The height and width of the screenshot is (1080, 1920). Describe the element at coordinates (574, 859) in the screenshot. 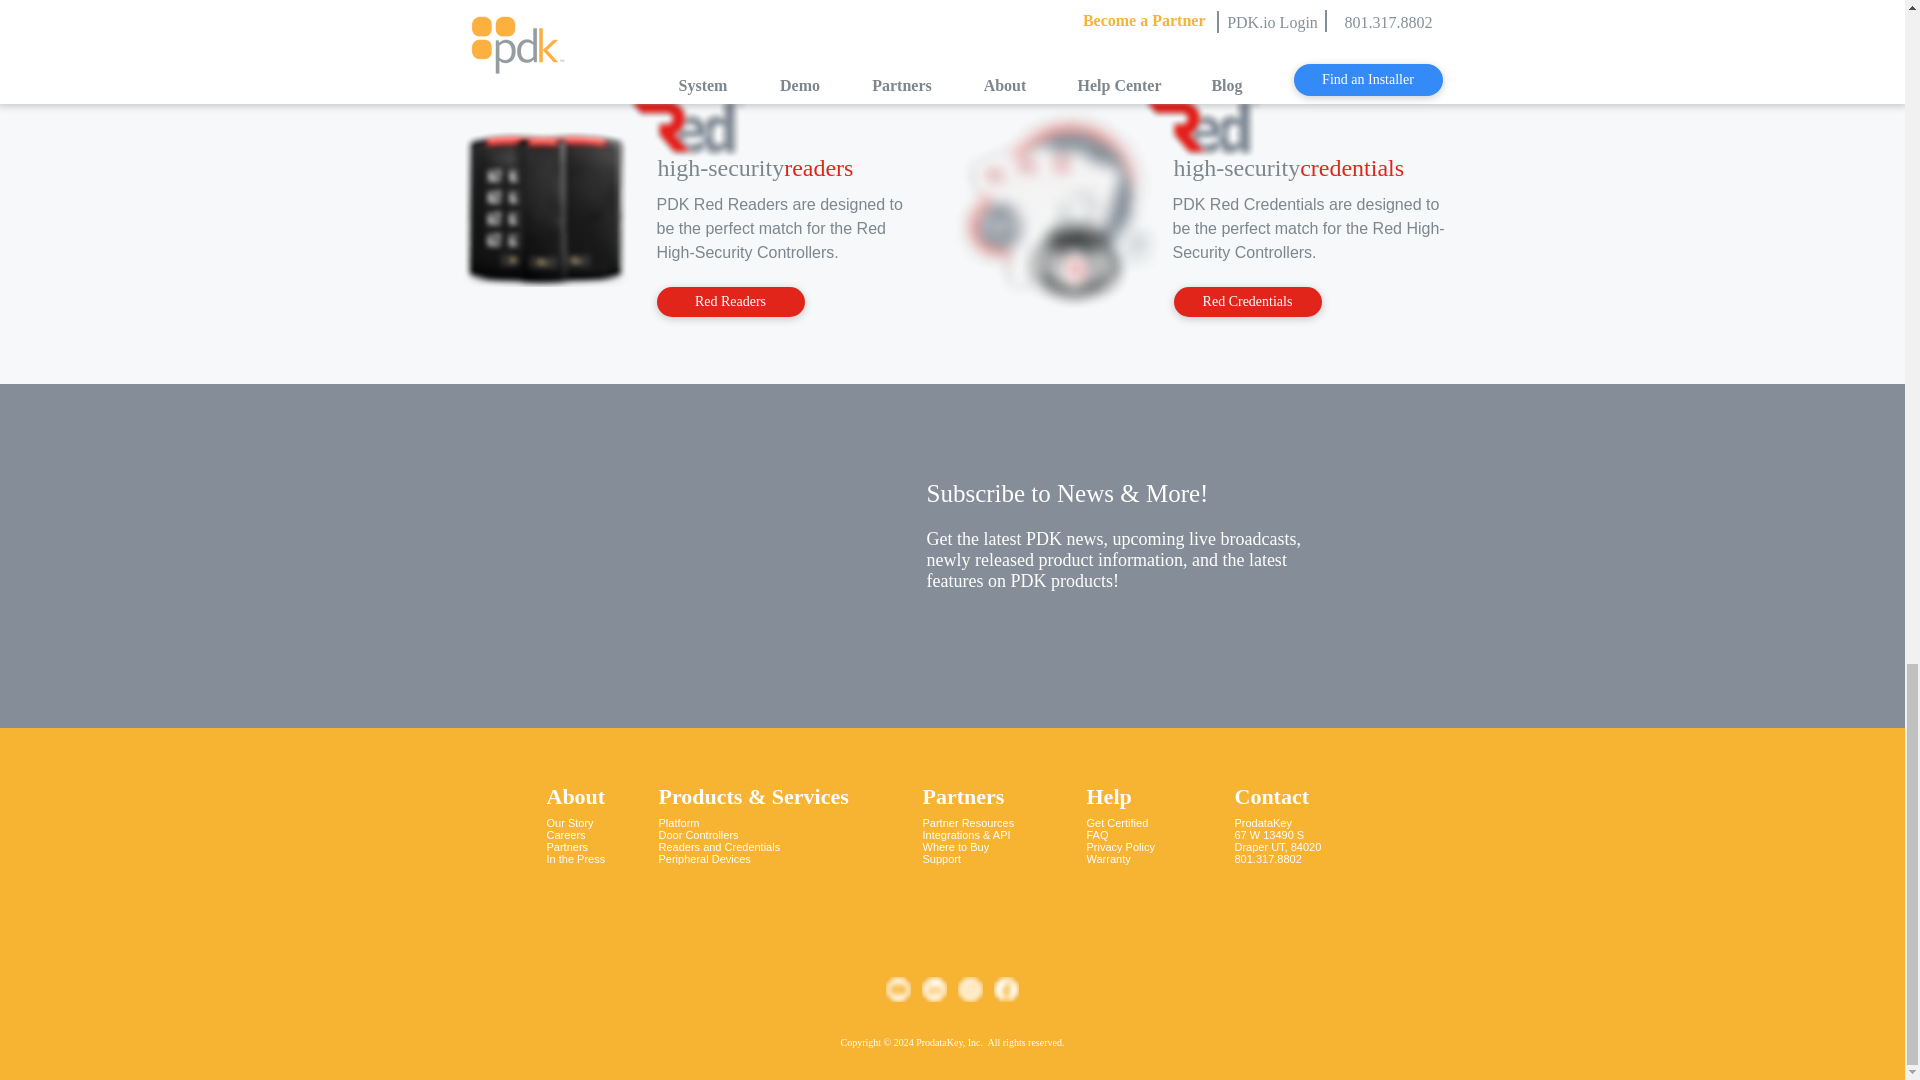

I see `In the Press` at that location.